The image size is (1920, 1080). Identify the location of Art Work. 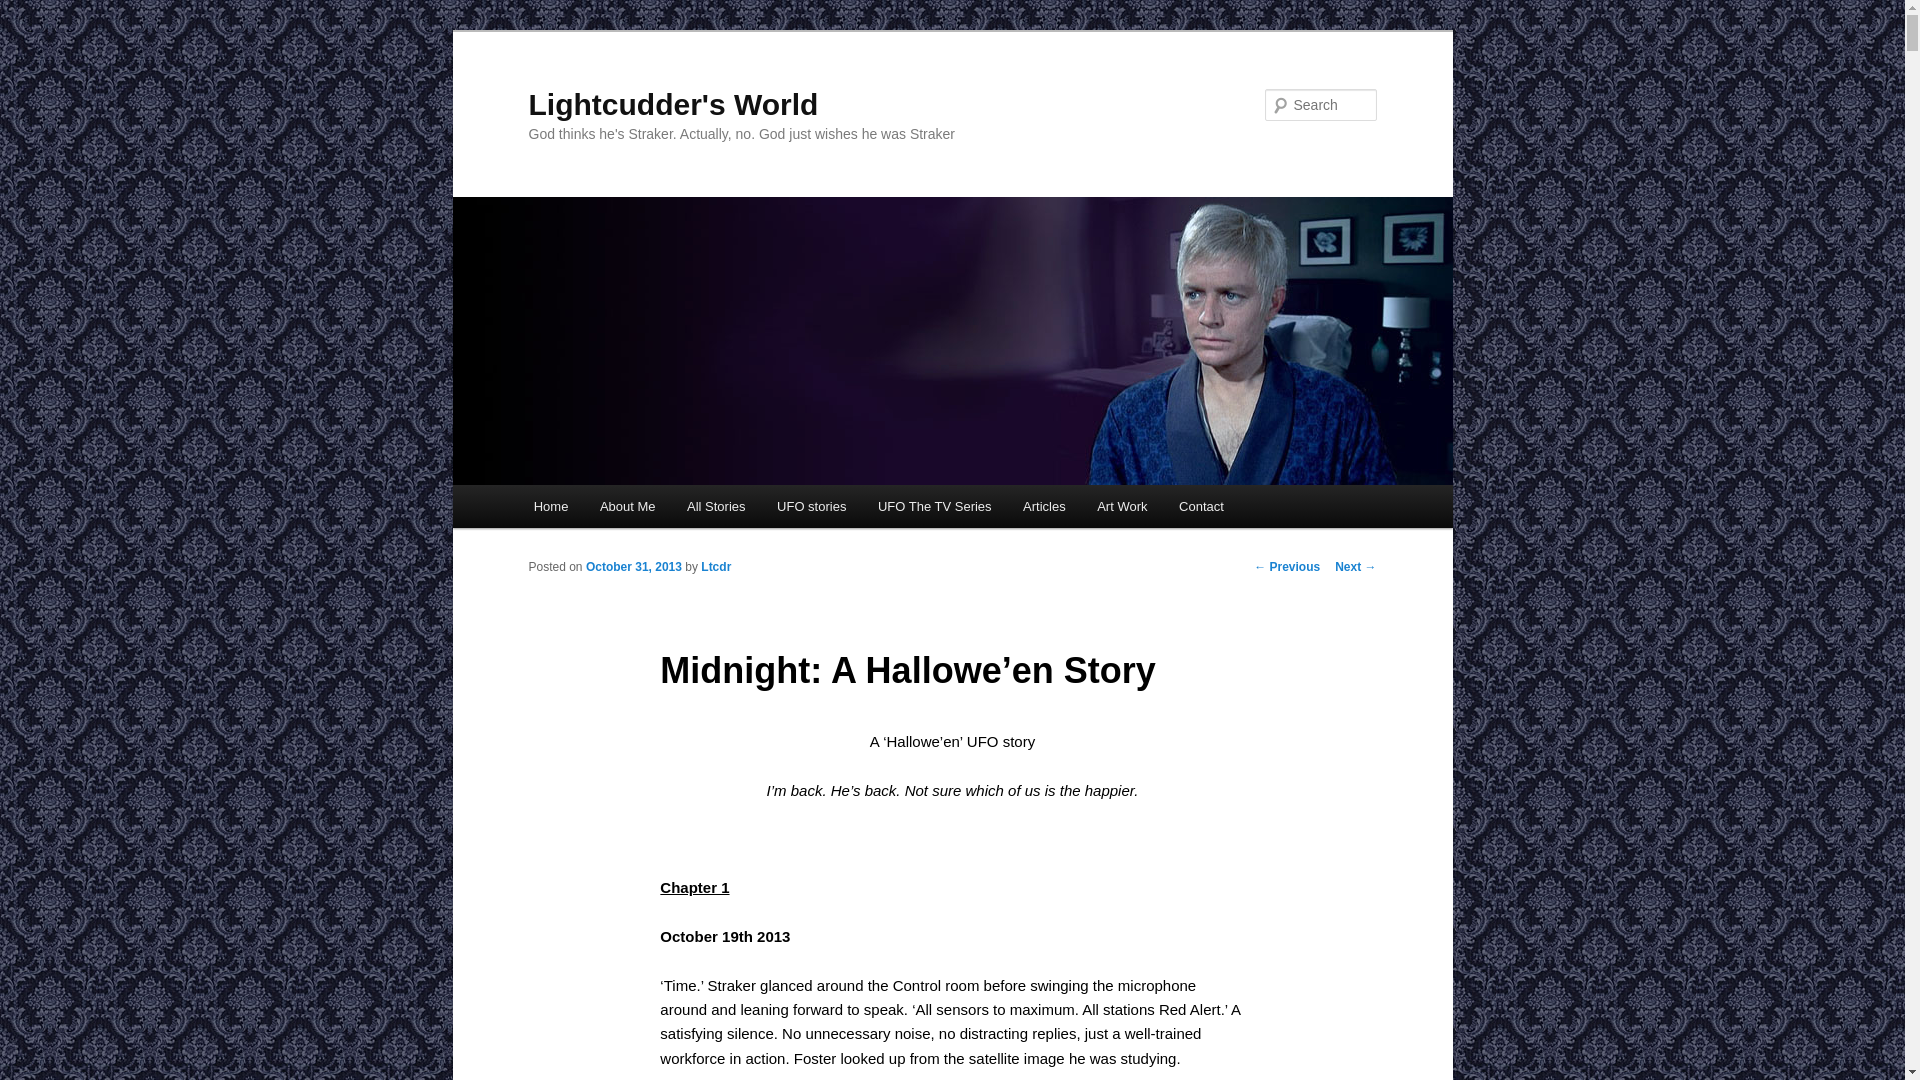
(1122, 506).